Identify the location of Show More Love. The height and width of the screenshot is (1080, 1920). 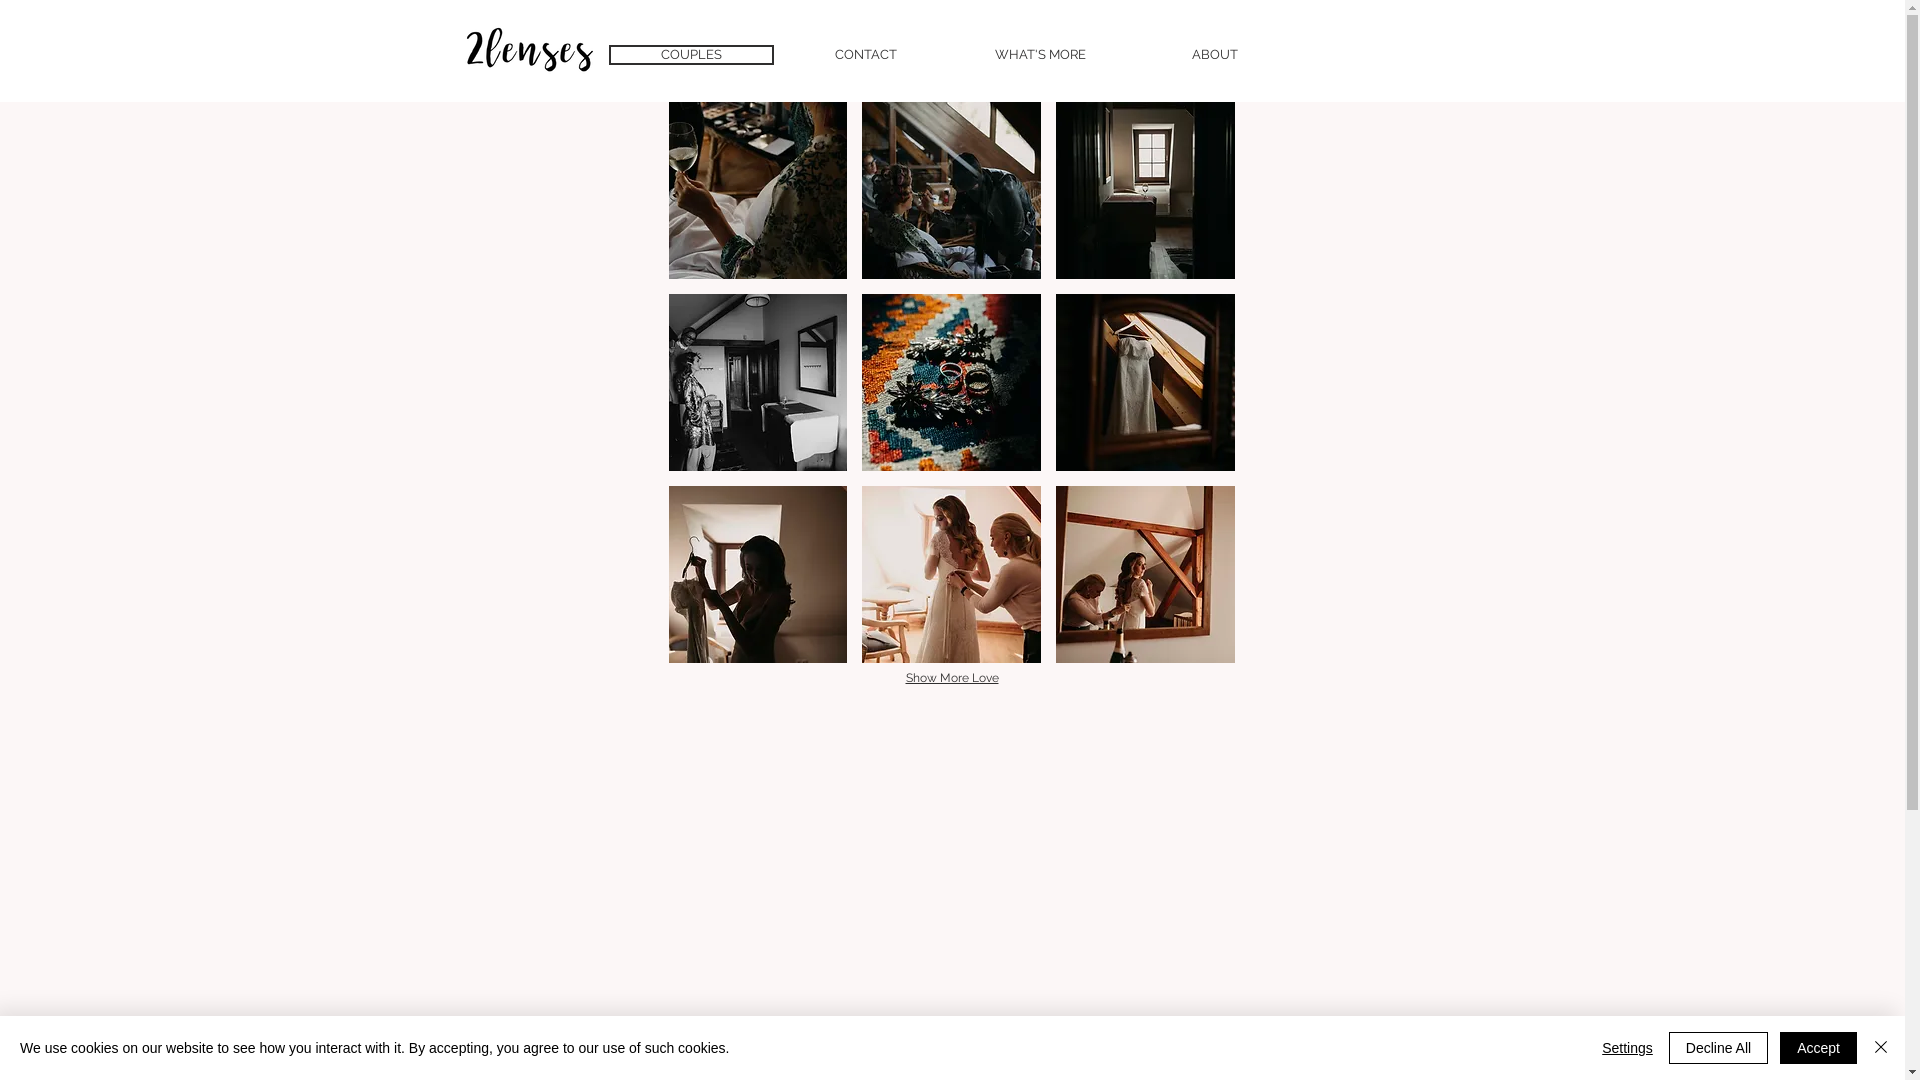
(952, 679).